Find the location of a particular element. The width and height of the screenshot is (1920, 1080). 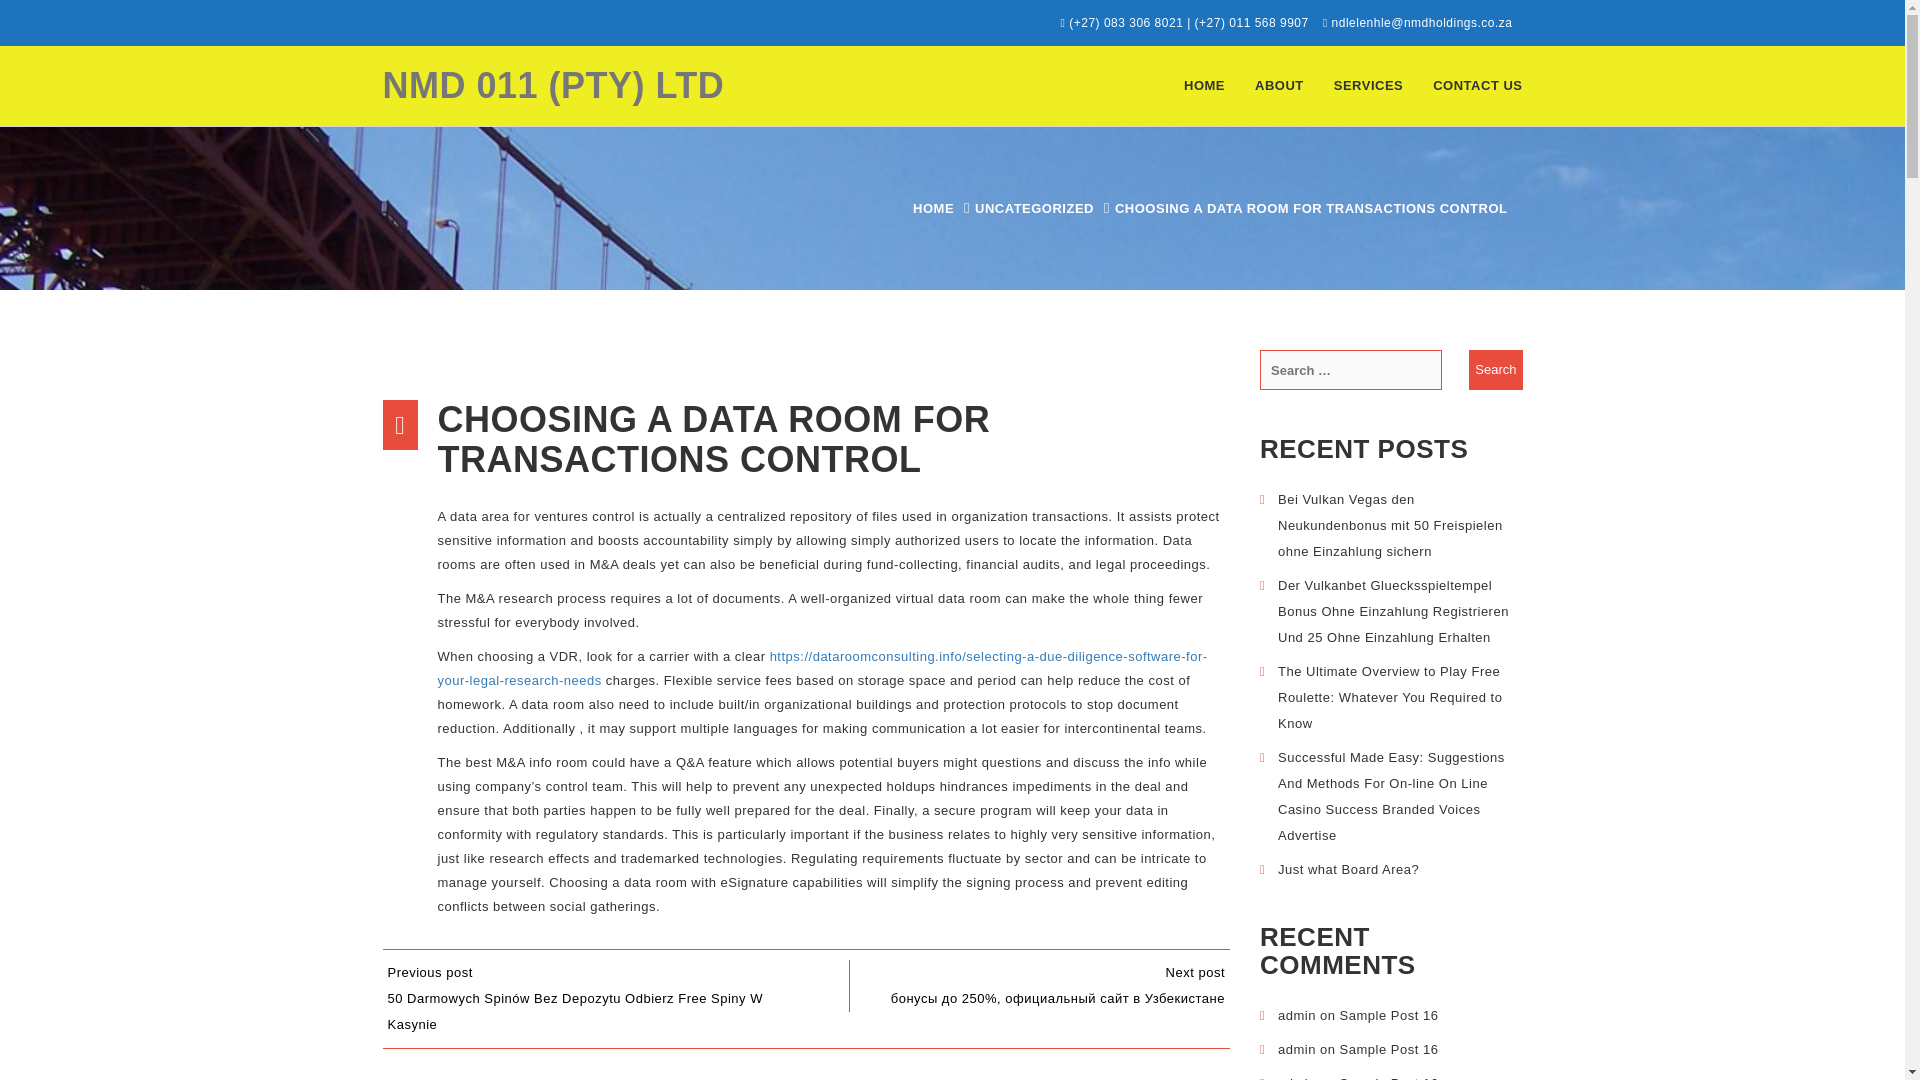

Sample Post 16 is located at coordinates (1389, 1050).